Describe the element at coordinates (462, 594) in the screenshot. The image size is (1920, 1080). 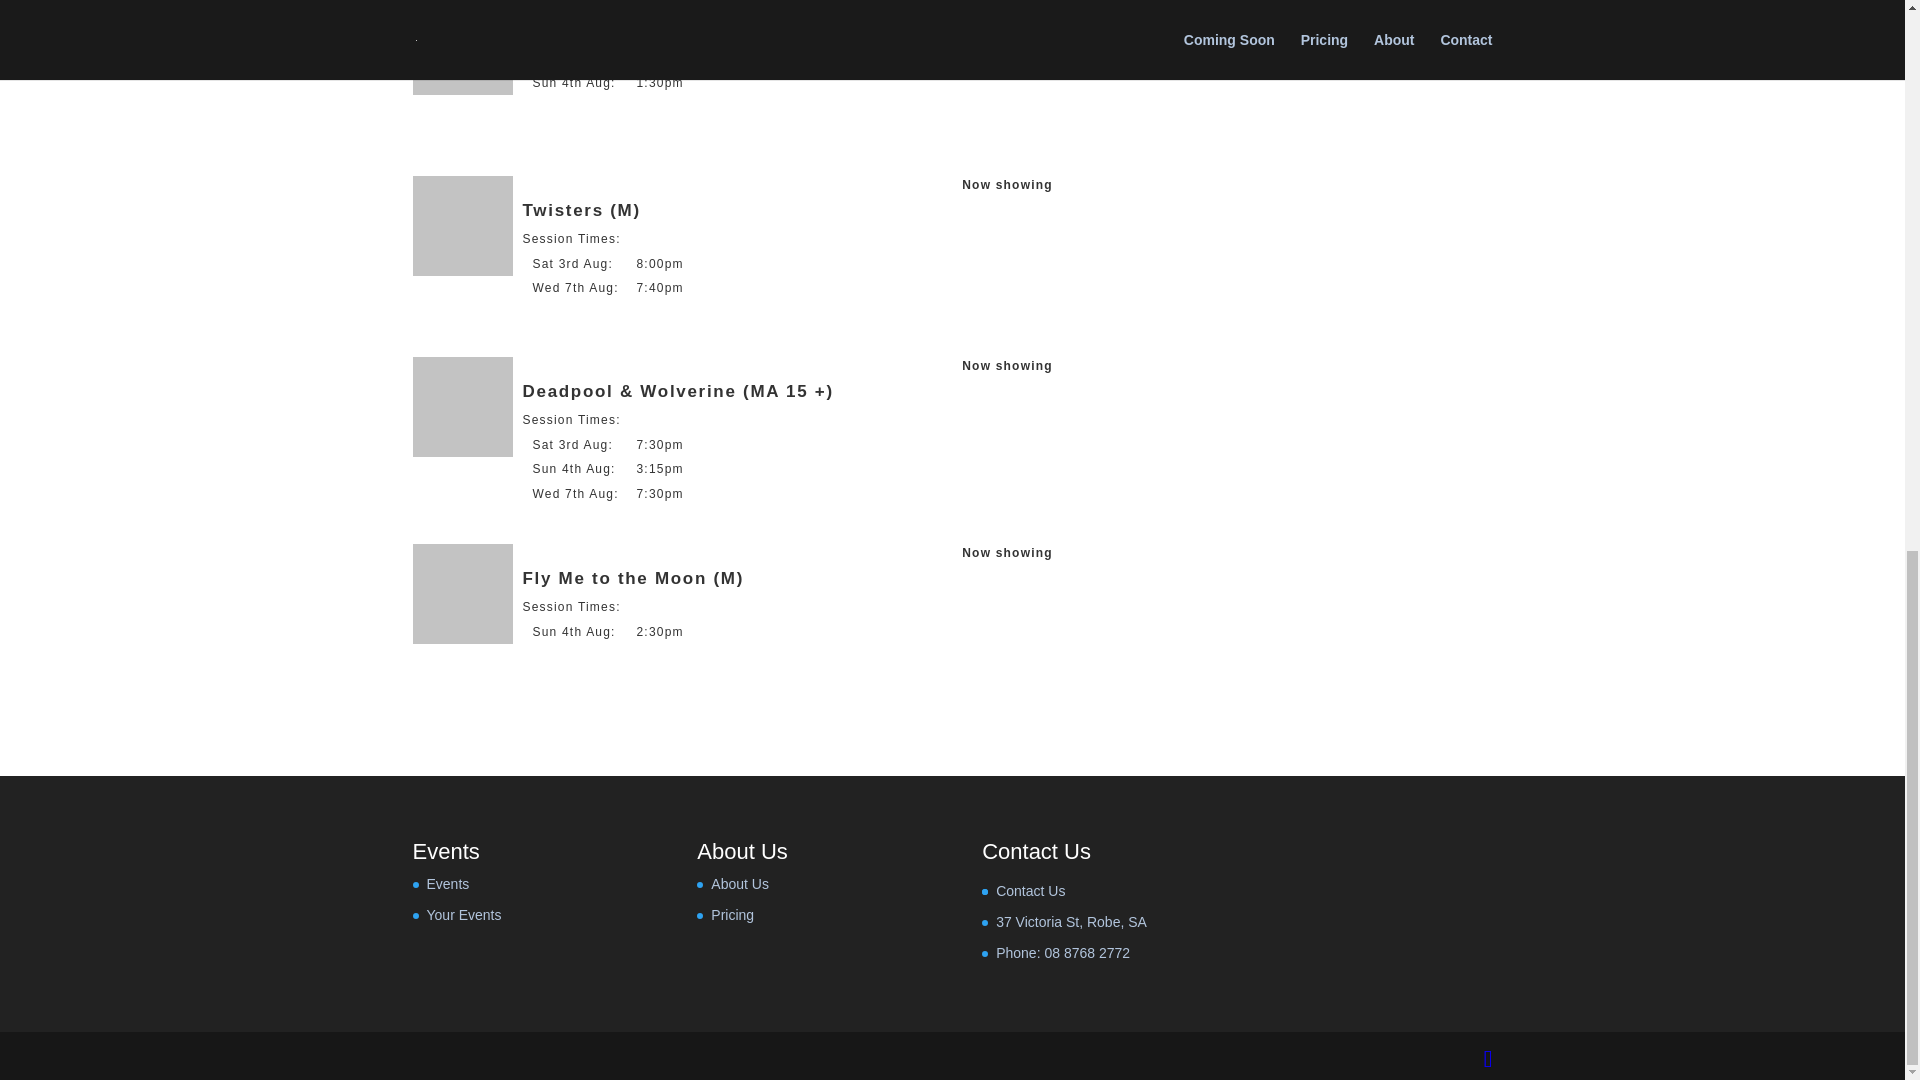
I see `Fly Me to the Moon` at that location.